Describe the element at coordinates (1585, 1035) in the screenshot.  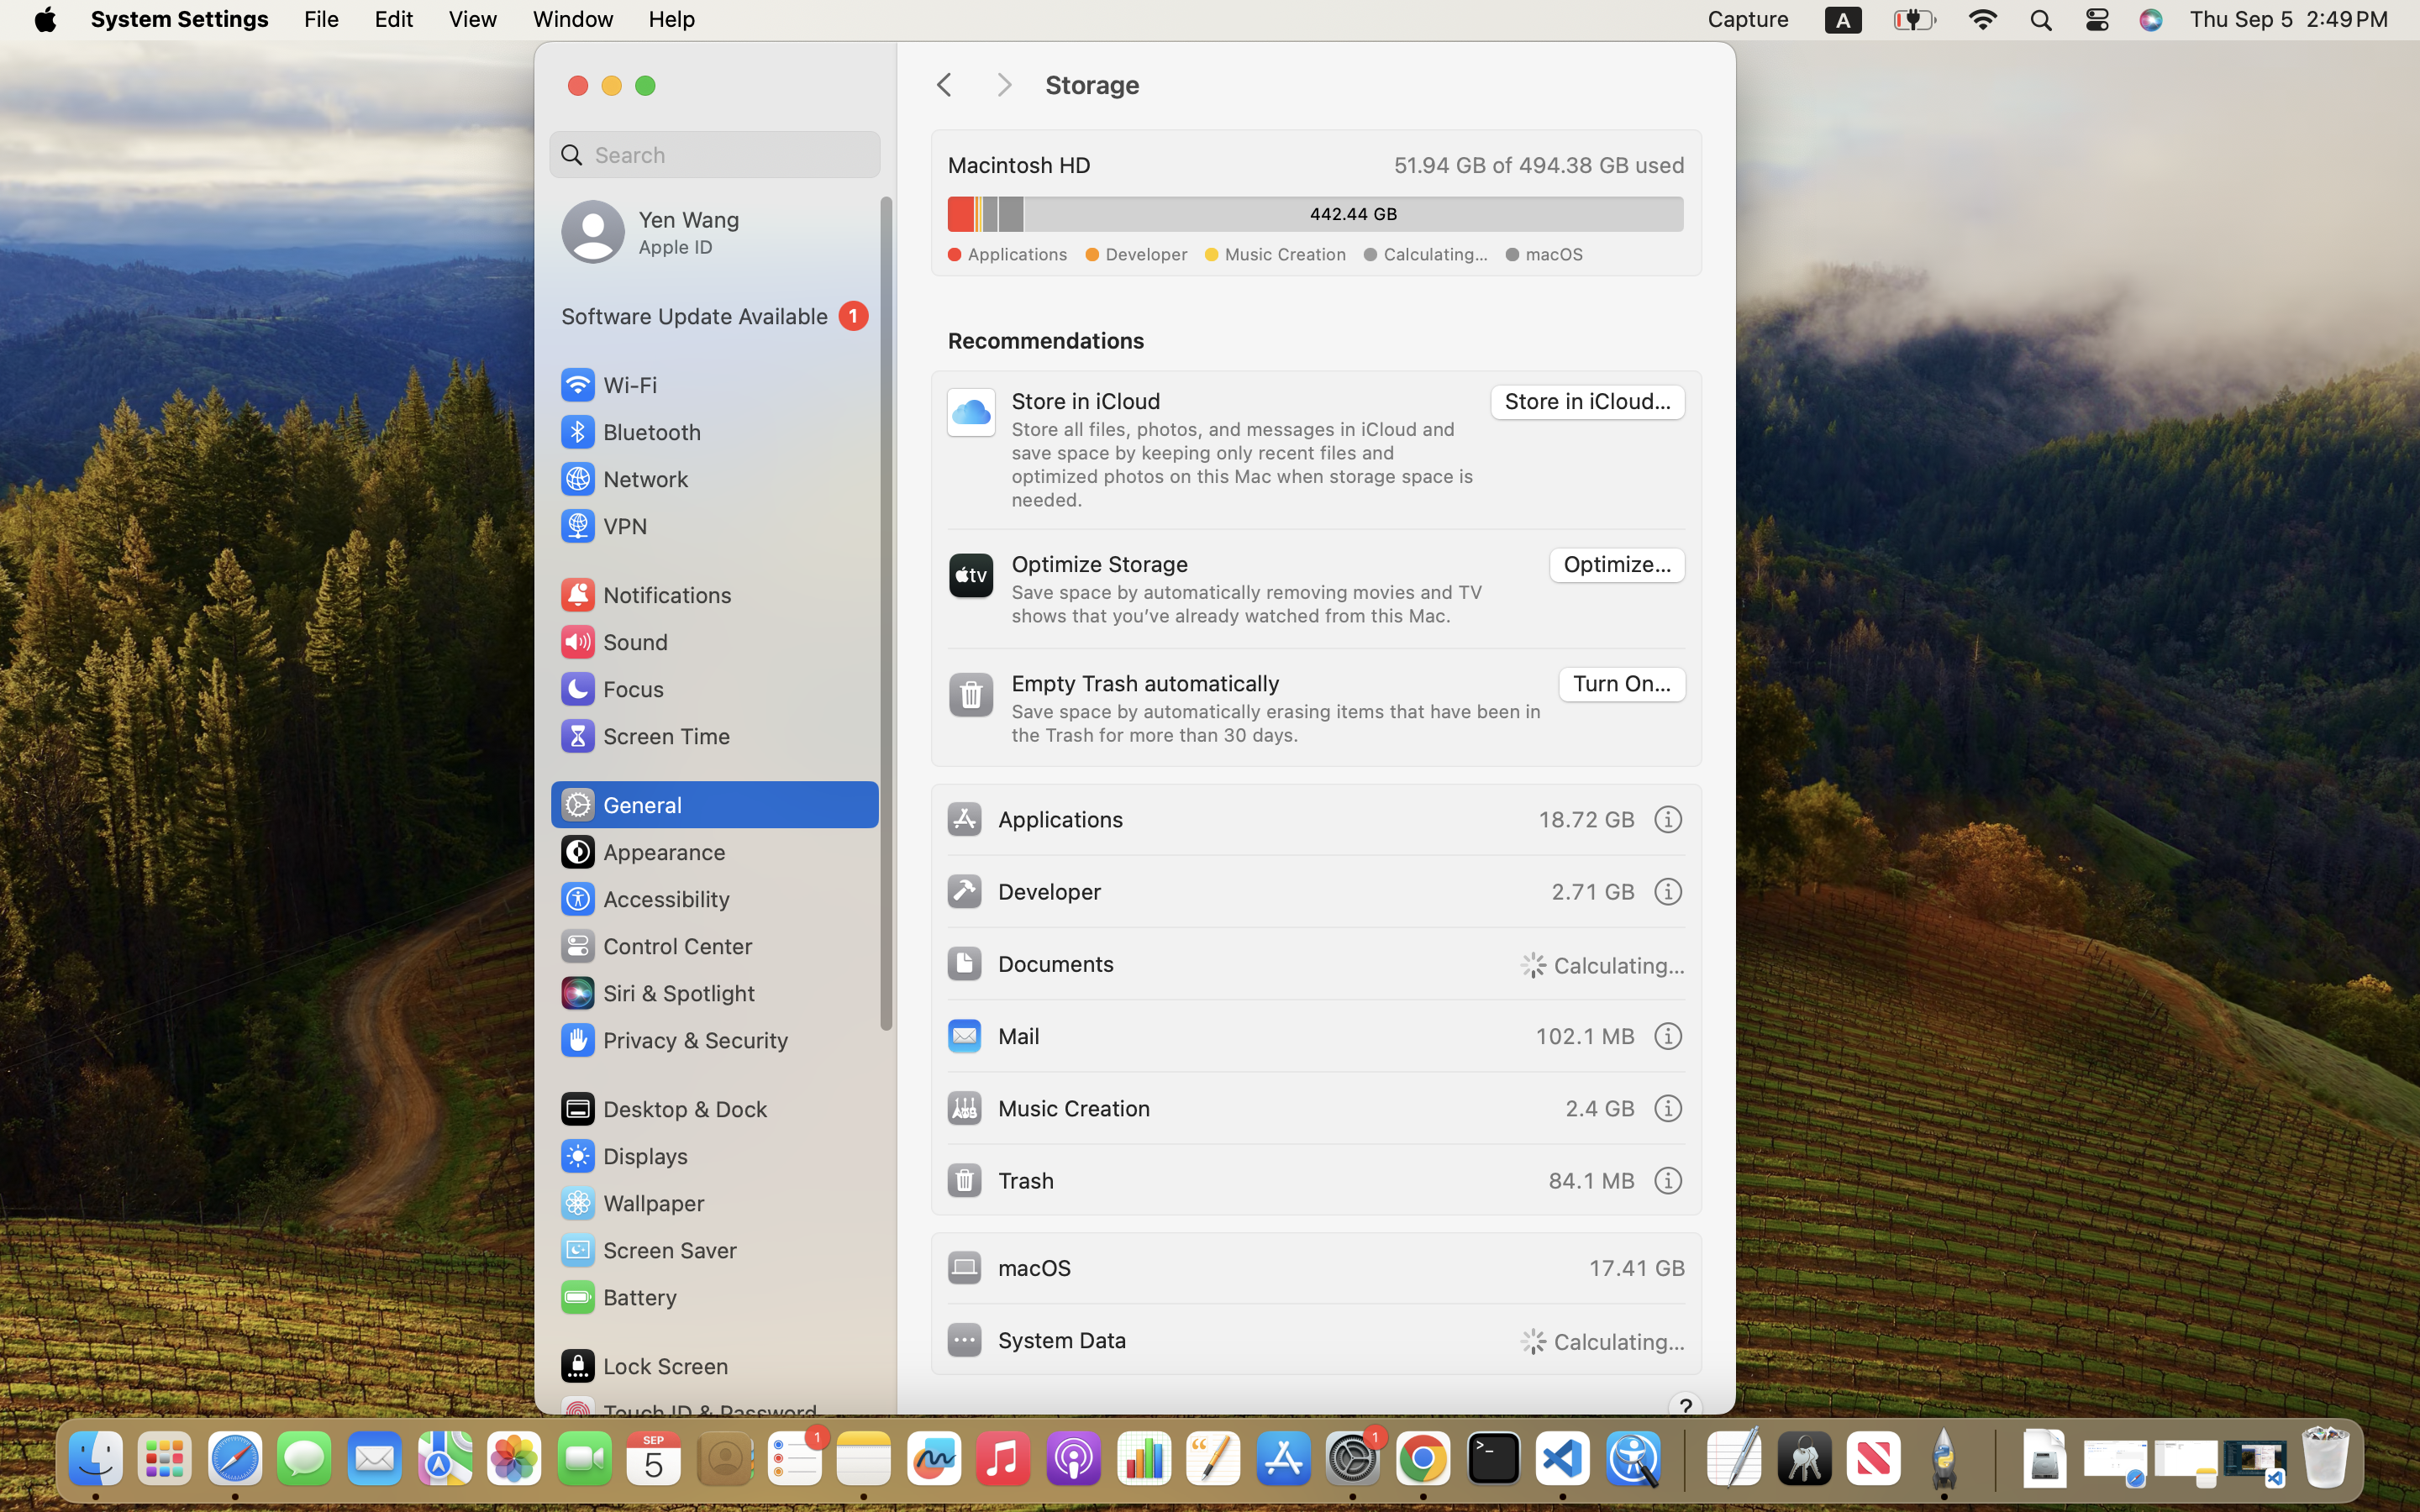
I see `102.1 MB` at that location.